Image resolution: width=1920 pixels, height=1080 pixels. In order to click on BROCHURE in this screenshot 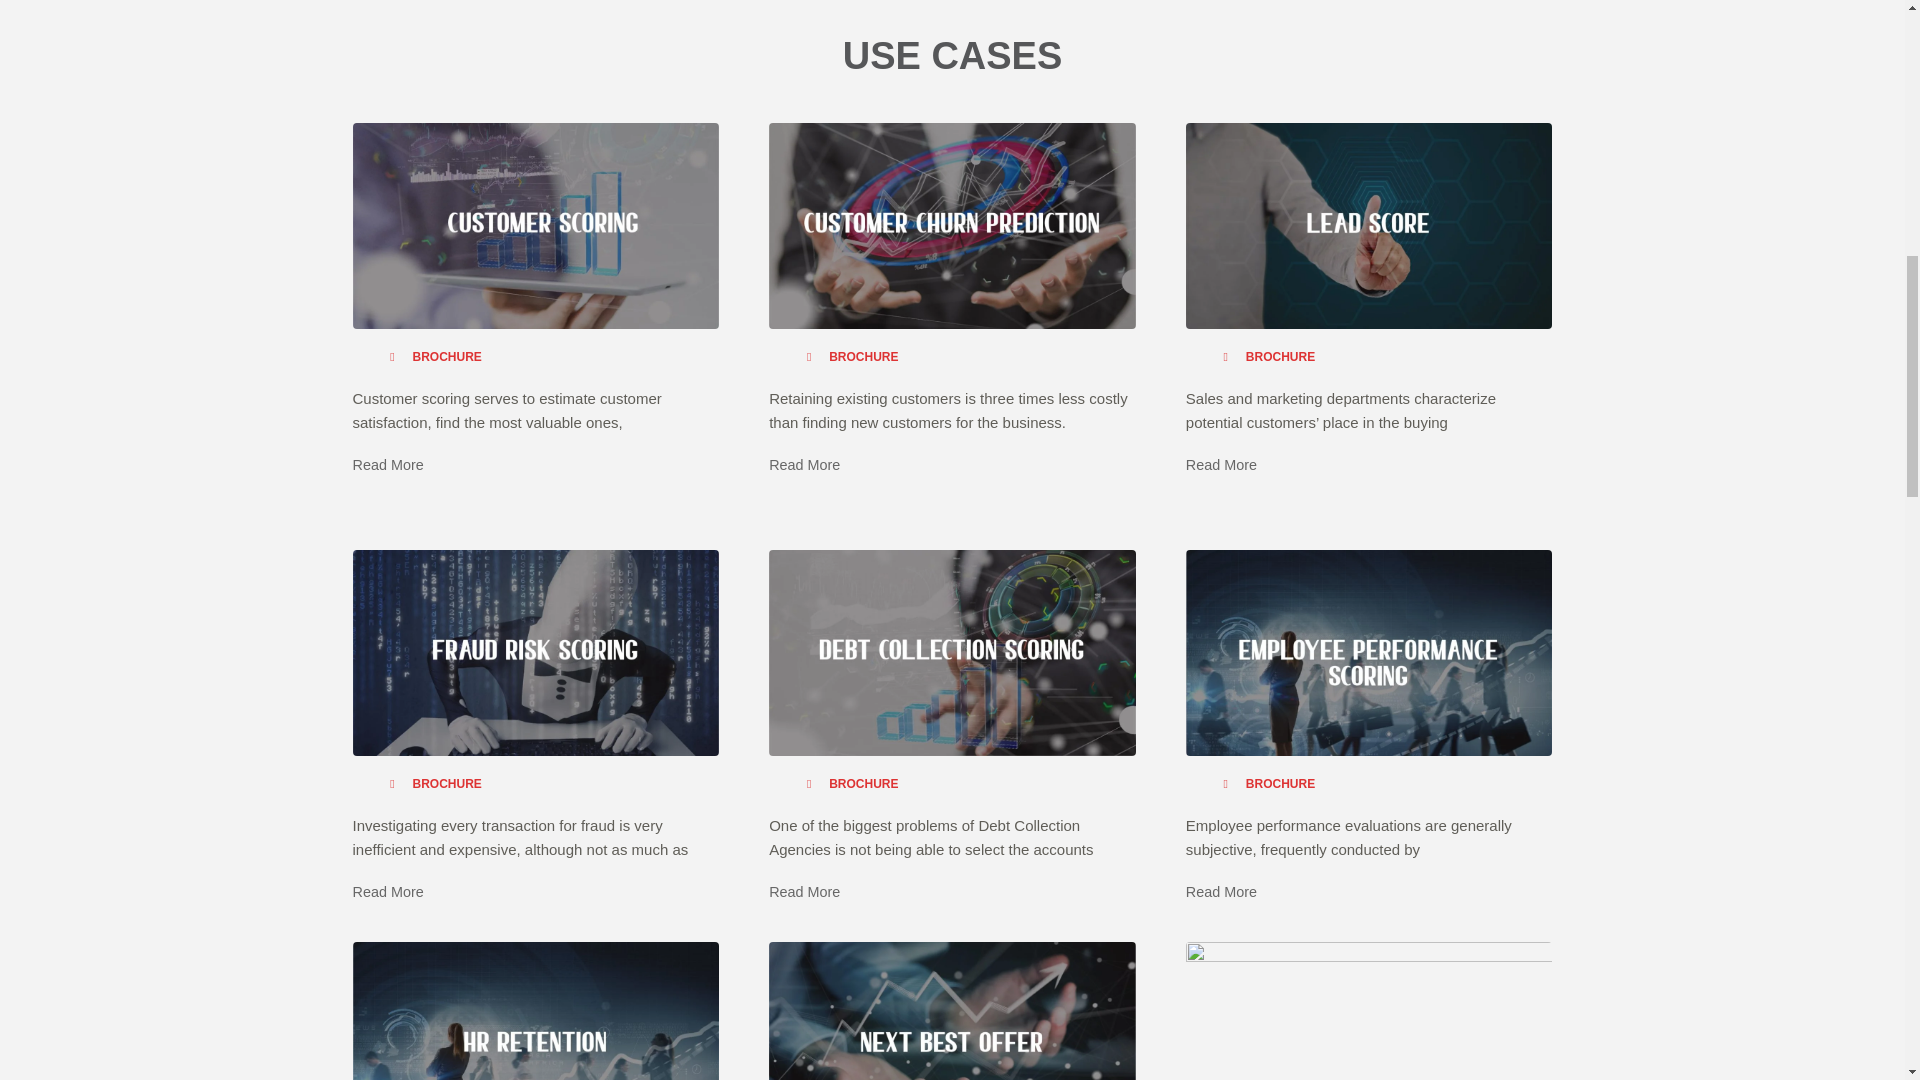, I will do `click(864, 783)`.